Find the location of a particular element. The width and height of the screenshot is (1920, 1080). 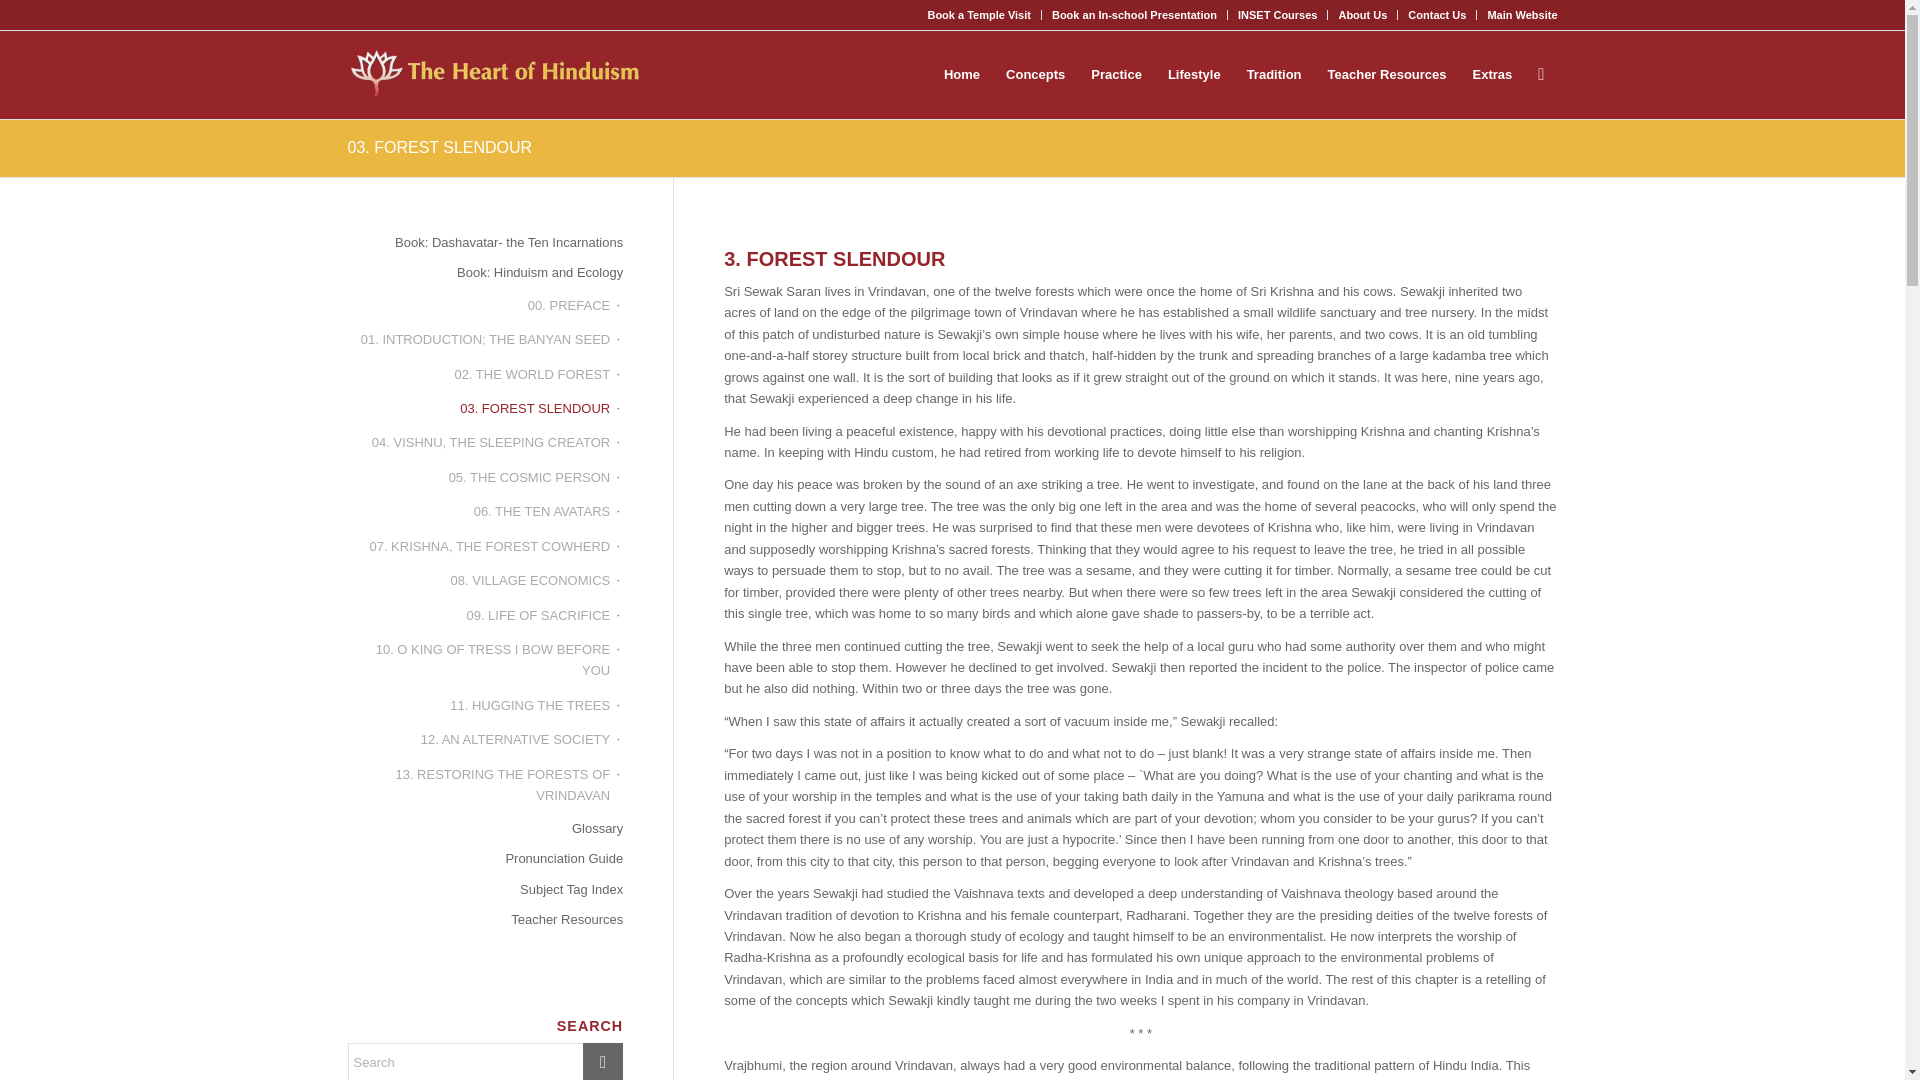

Book a Temple Visit is located at coordinates (979, 15).